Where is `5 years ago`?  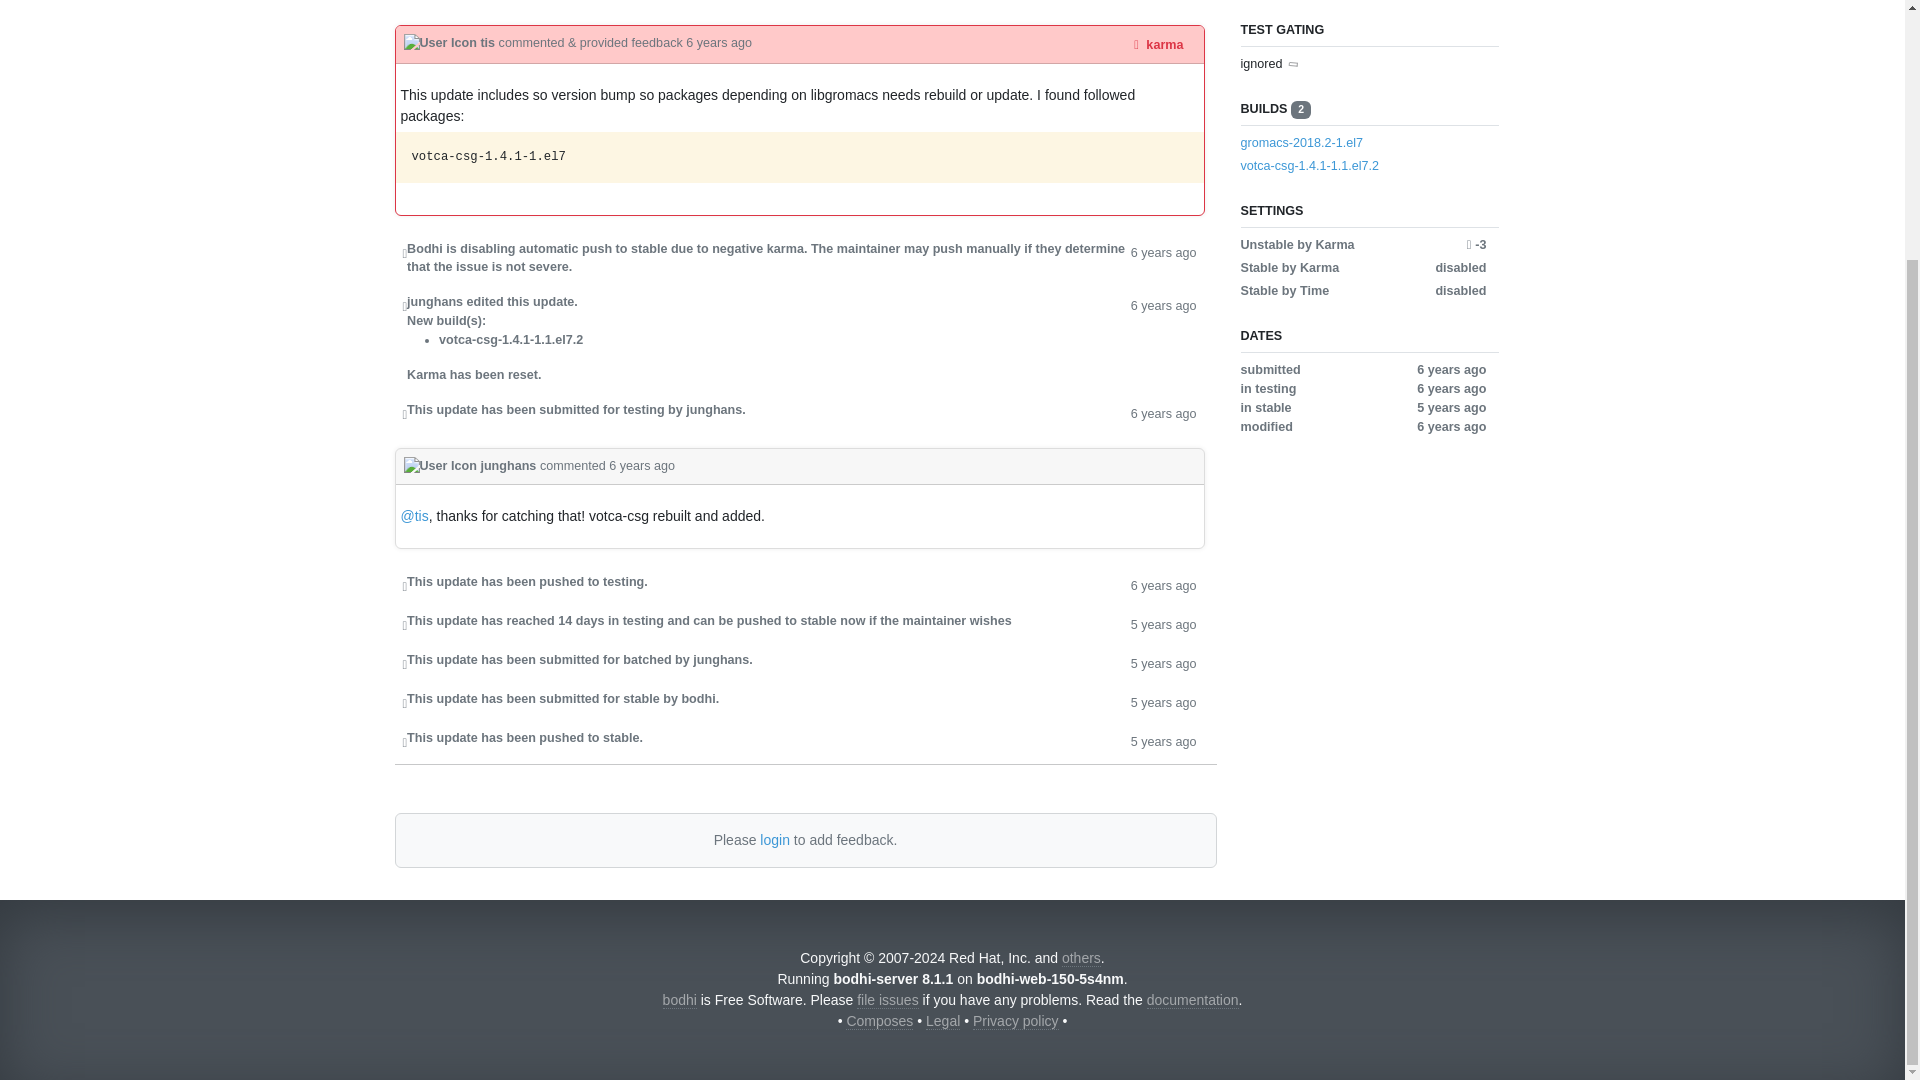
5 years ago is located at coordinates (1163, 662).